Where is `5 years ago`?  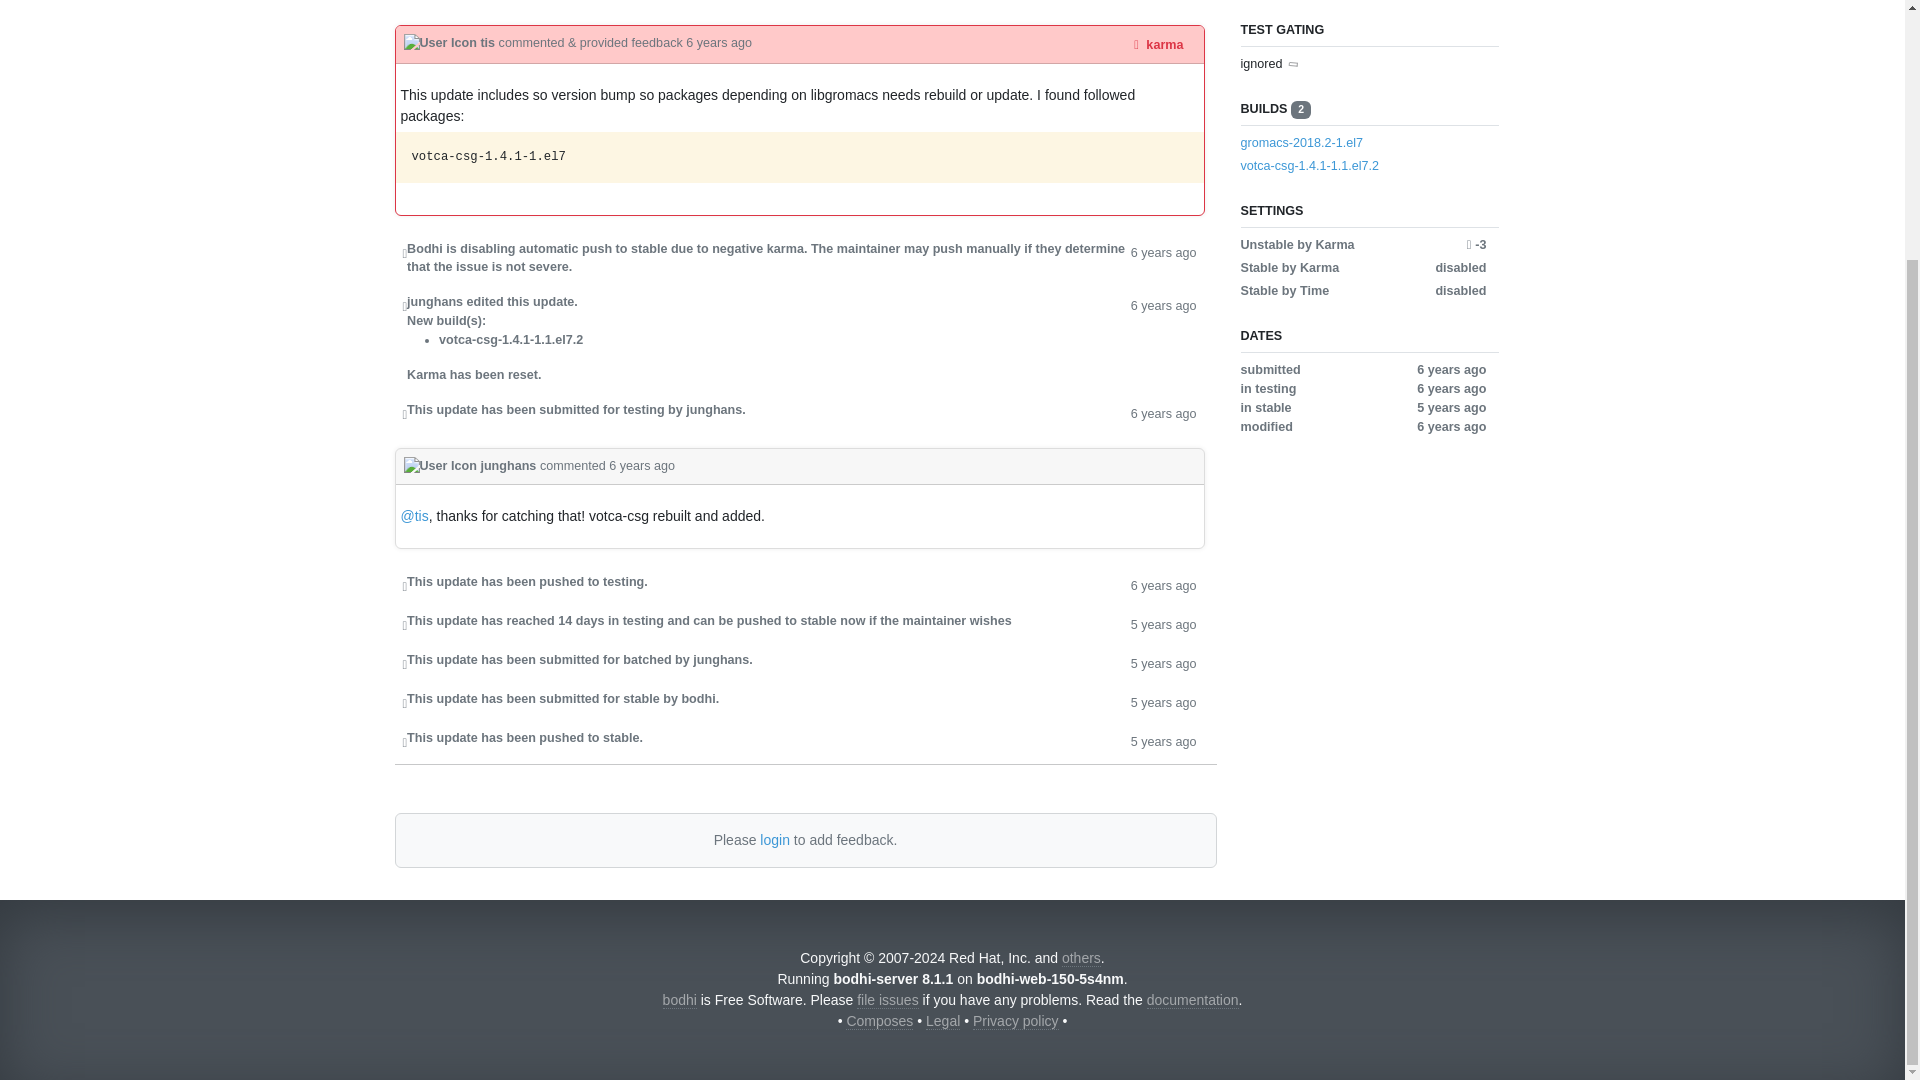
5 years ago is located at coordinates (1163, 662).